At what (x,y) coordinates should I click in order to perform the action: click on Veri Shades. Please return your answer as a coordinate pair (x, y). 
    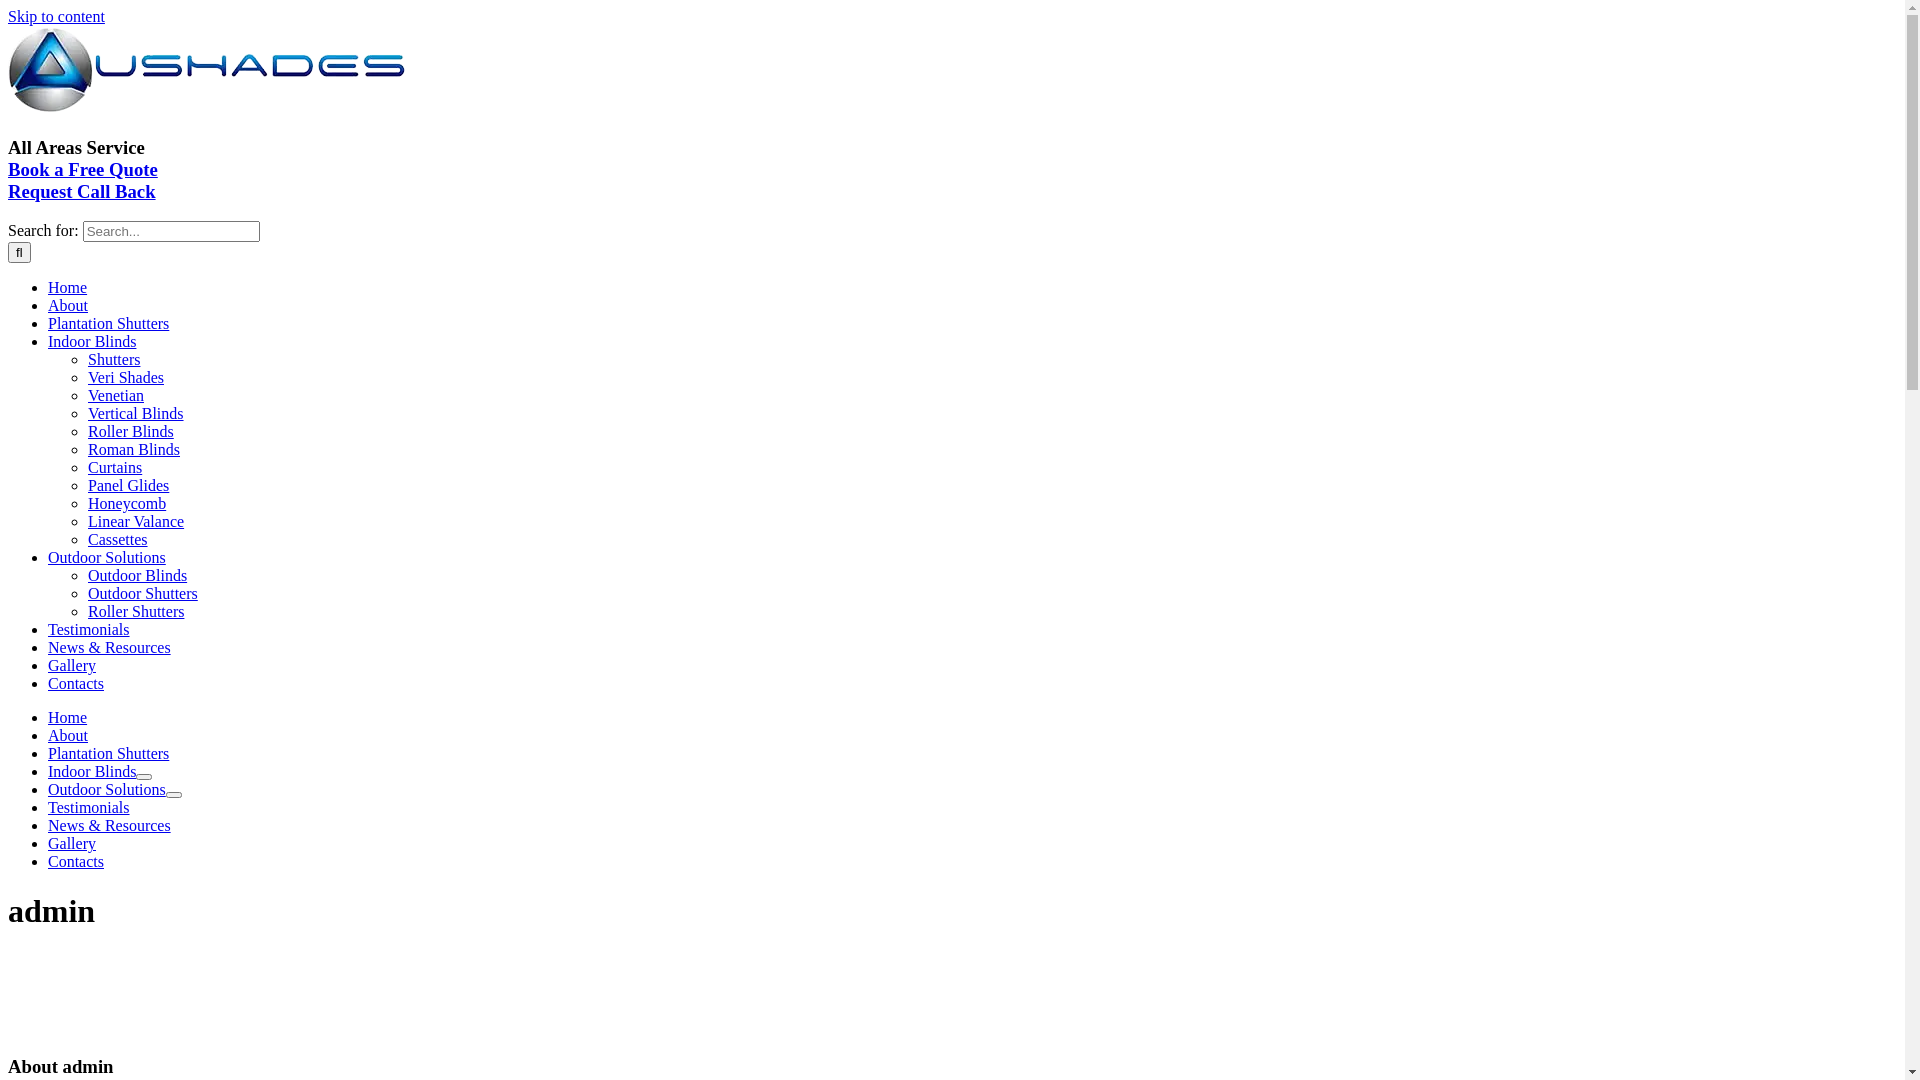
    Looking at the image, I should click on (126, 378).